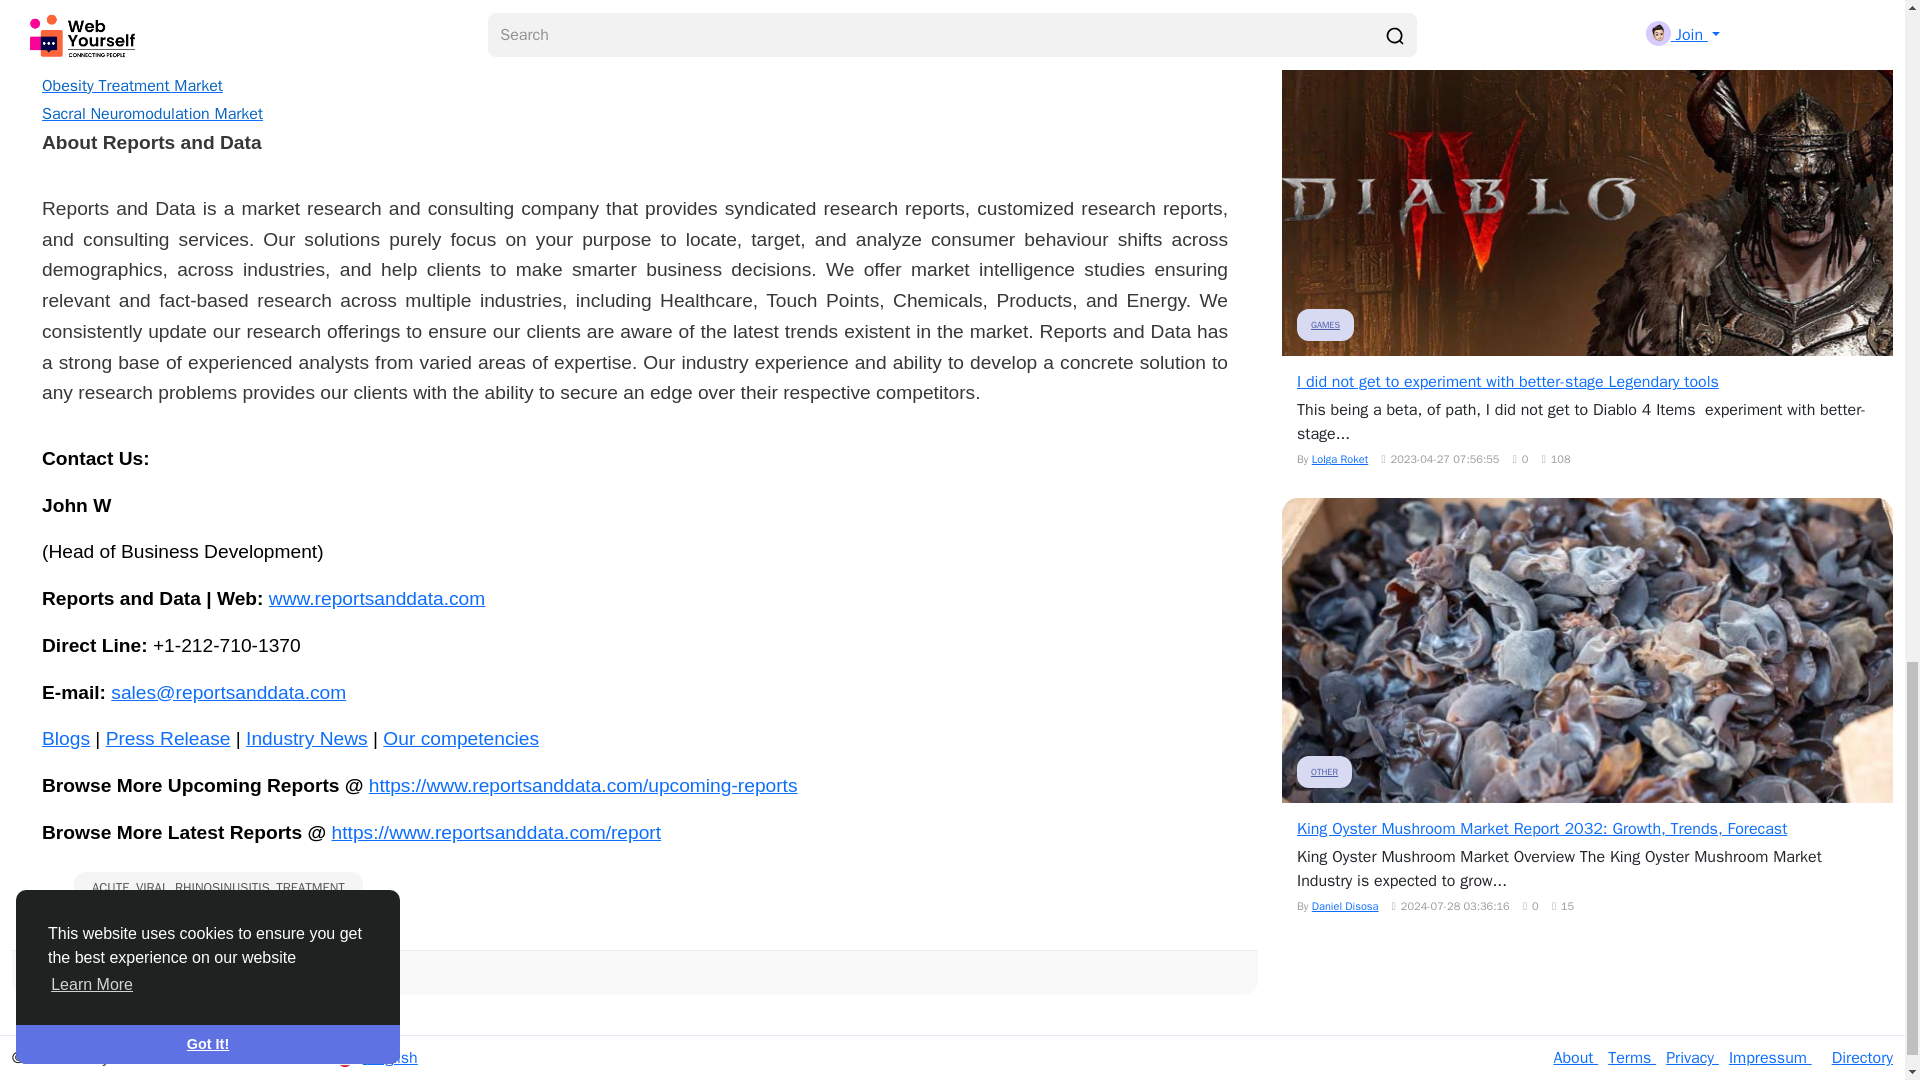  Describe the element at coordinates (141, 56) in the screenshot. I see `Kidney Function Test Market` at that location.